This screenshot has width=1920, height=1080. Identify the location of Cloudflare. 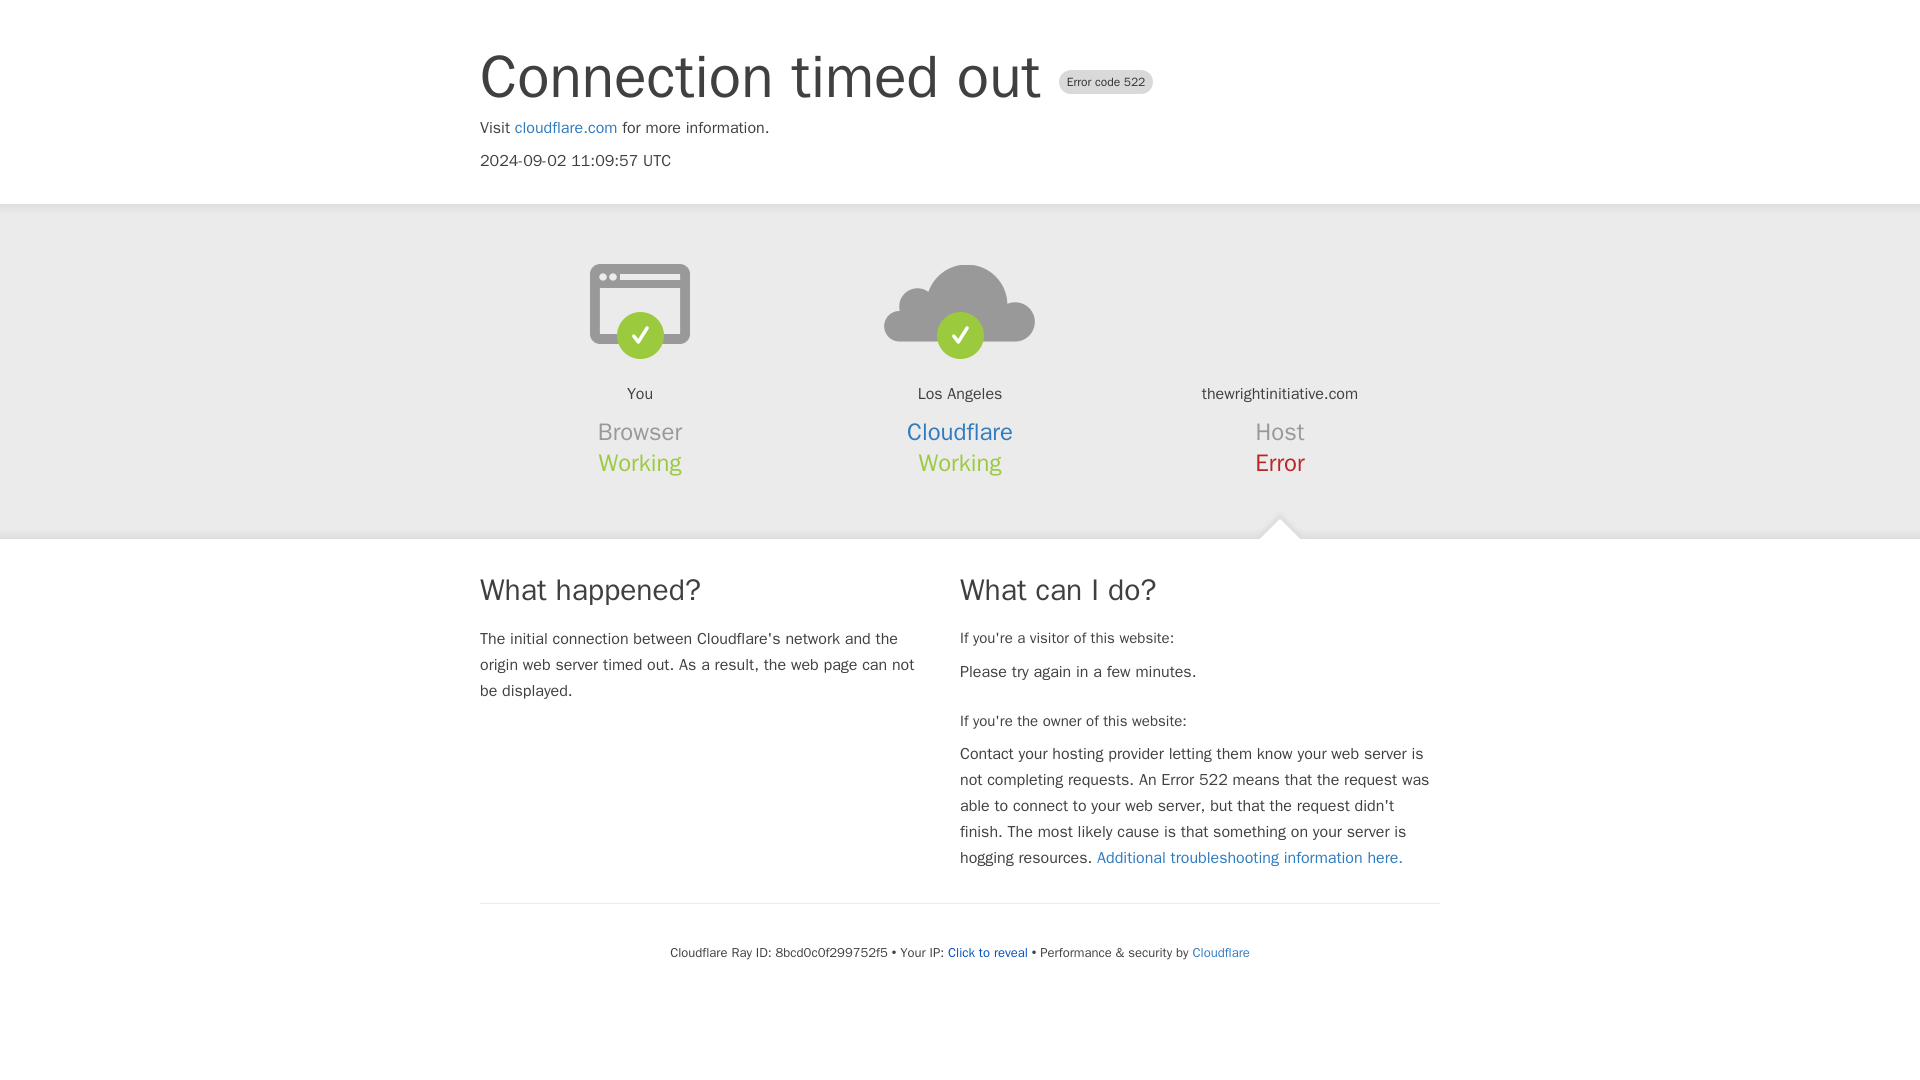
(960, 432).